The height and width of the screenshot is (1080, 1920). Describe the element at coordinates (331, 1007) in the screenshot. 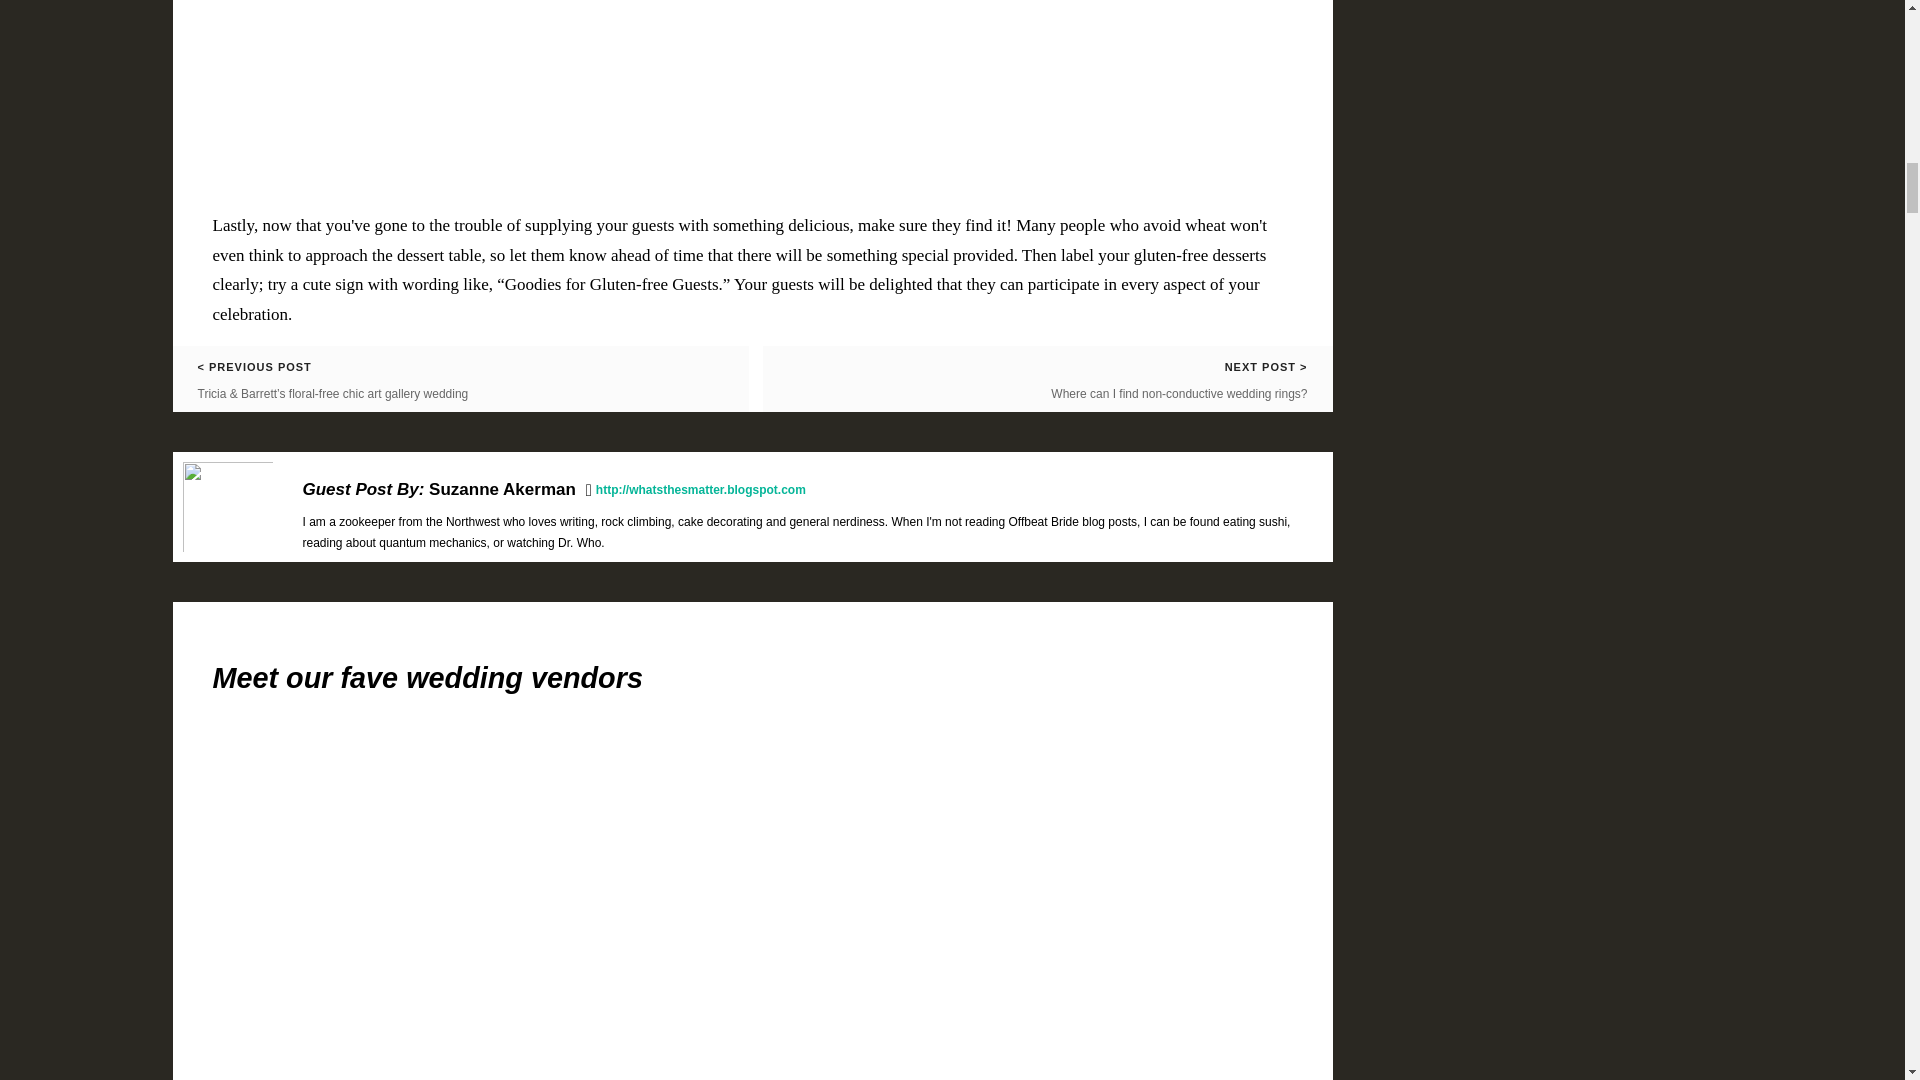

I see `Wulgaria Store` at that location.